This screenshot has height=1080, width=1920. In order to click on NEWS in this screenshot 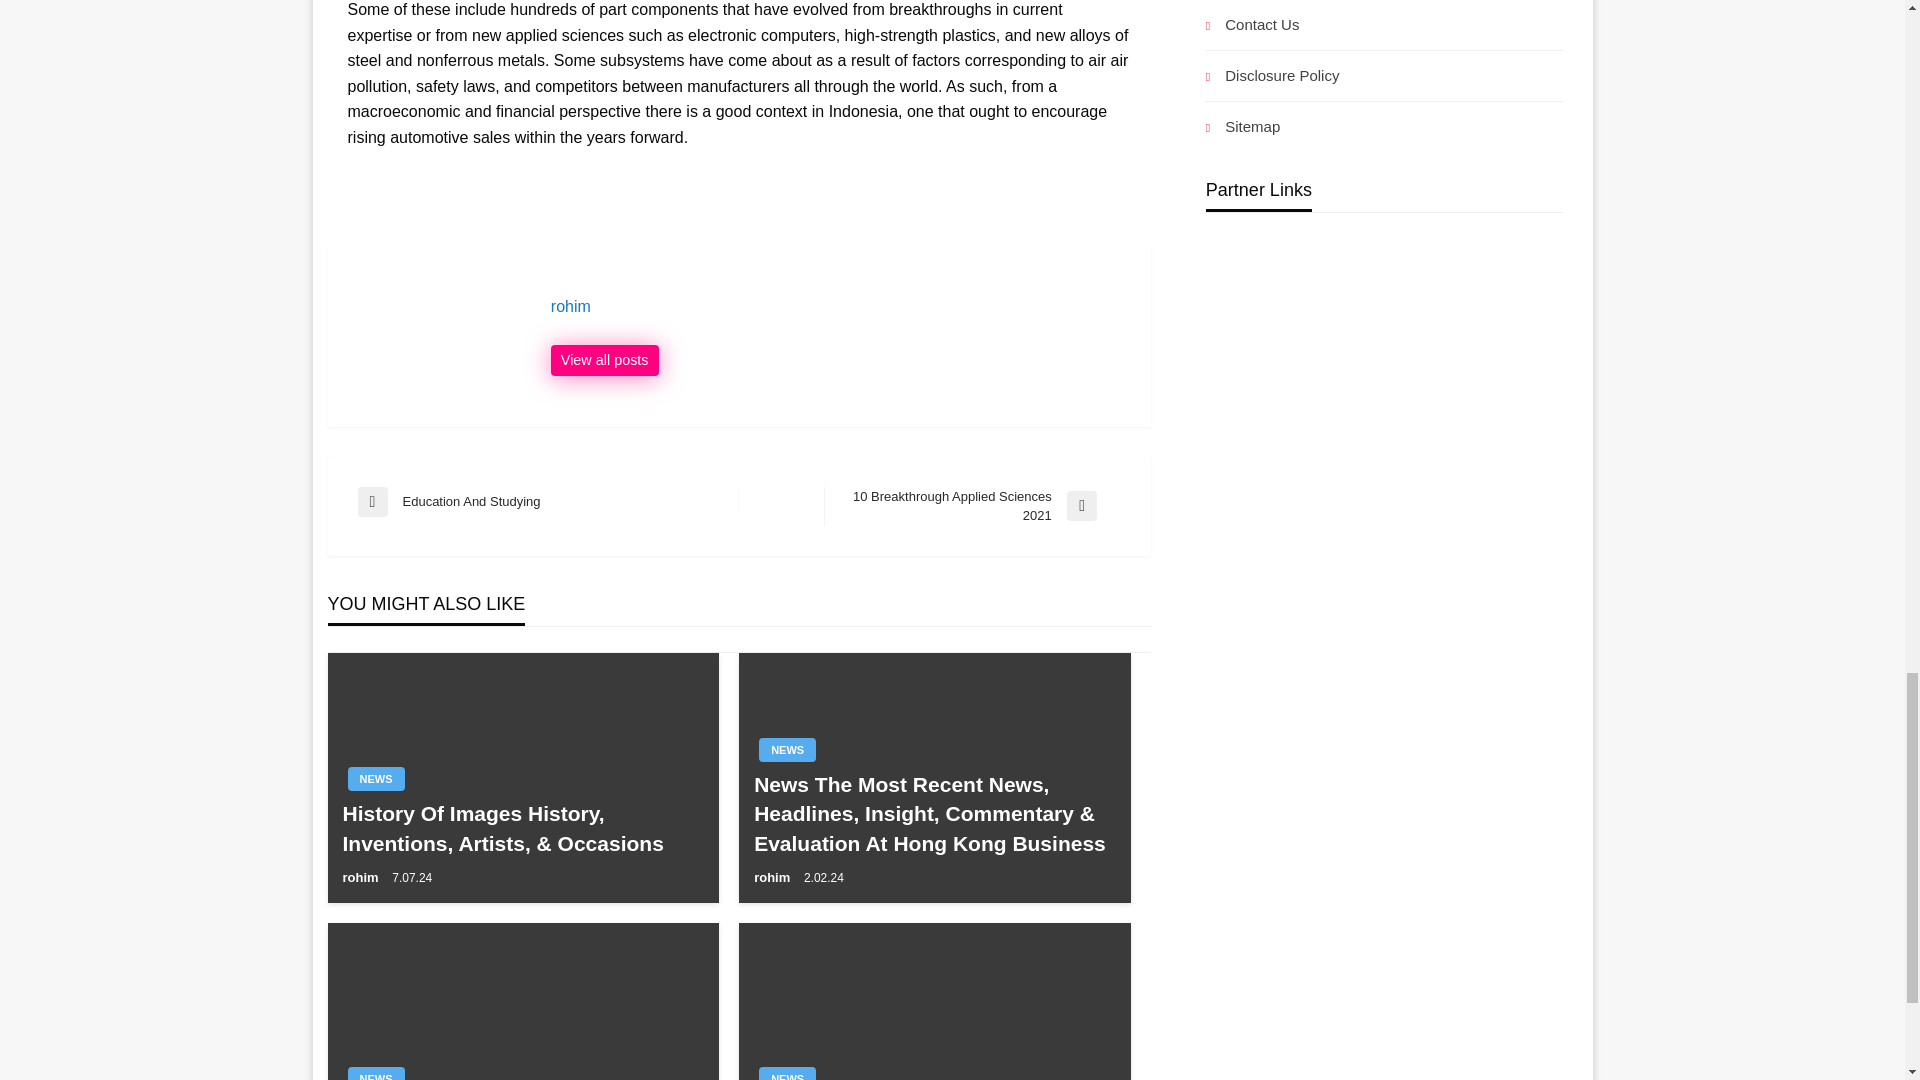, I will do `click(774, 877)`.